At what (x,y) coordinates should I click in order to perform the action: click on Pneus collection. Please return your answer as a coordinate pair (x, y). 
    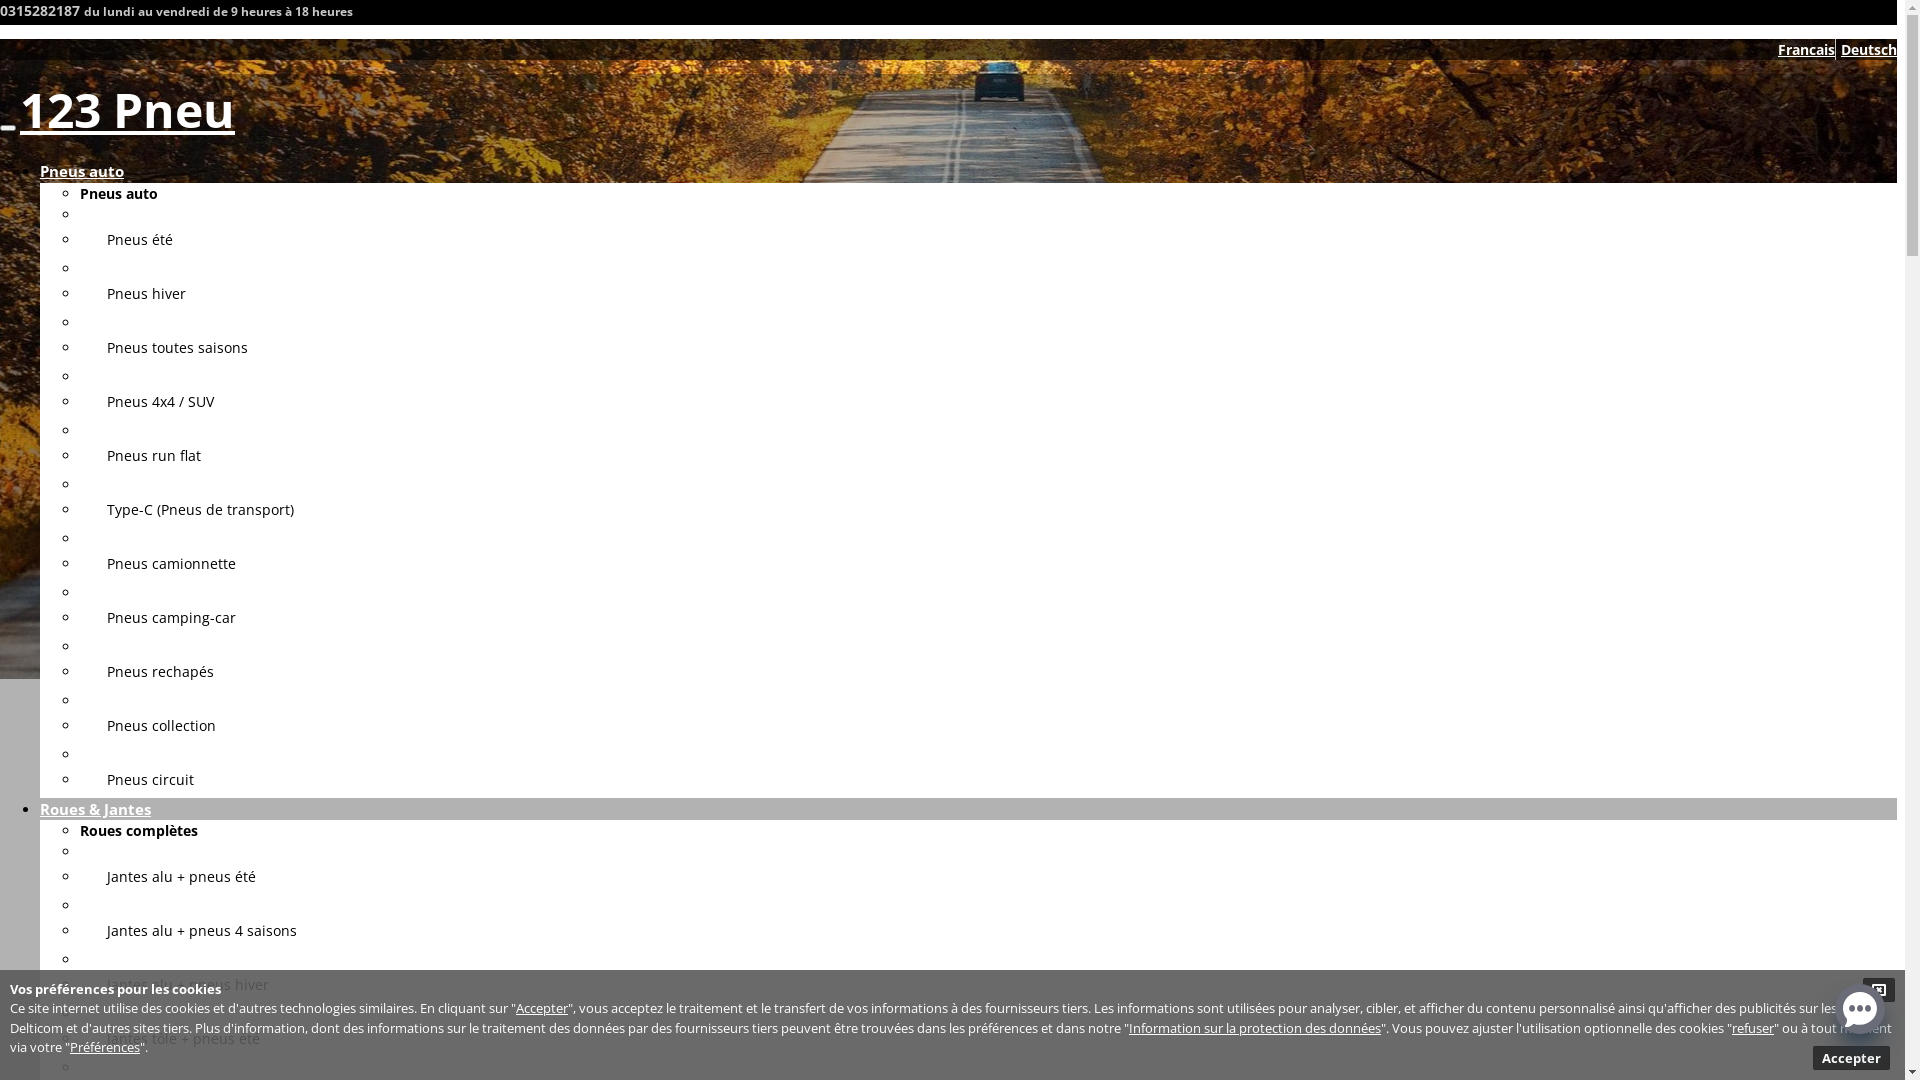
    Looking at the image, I should click on (148, 726).